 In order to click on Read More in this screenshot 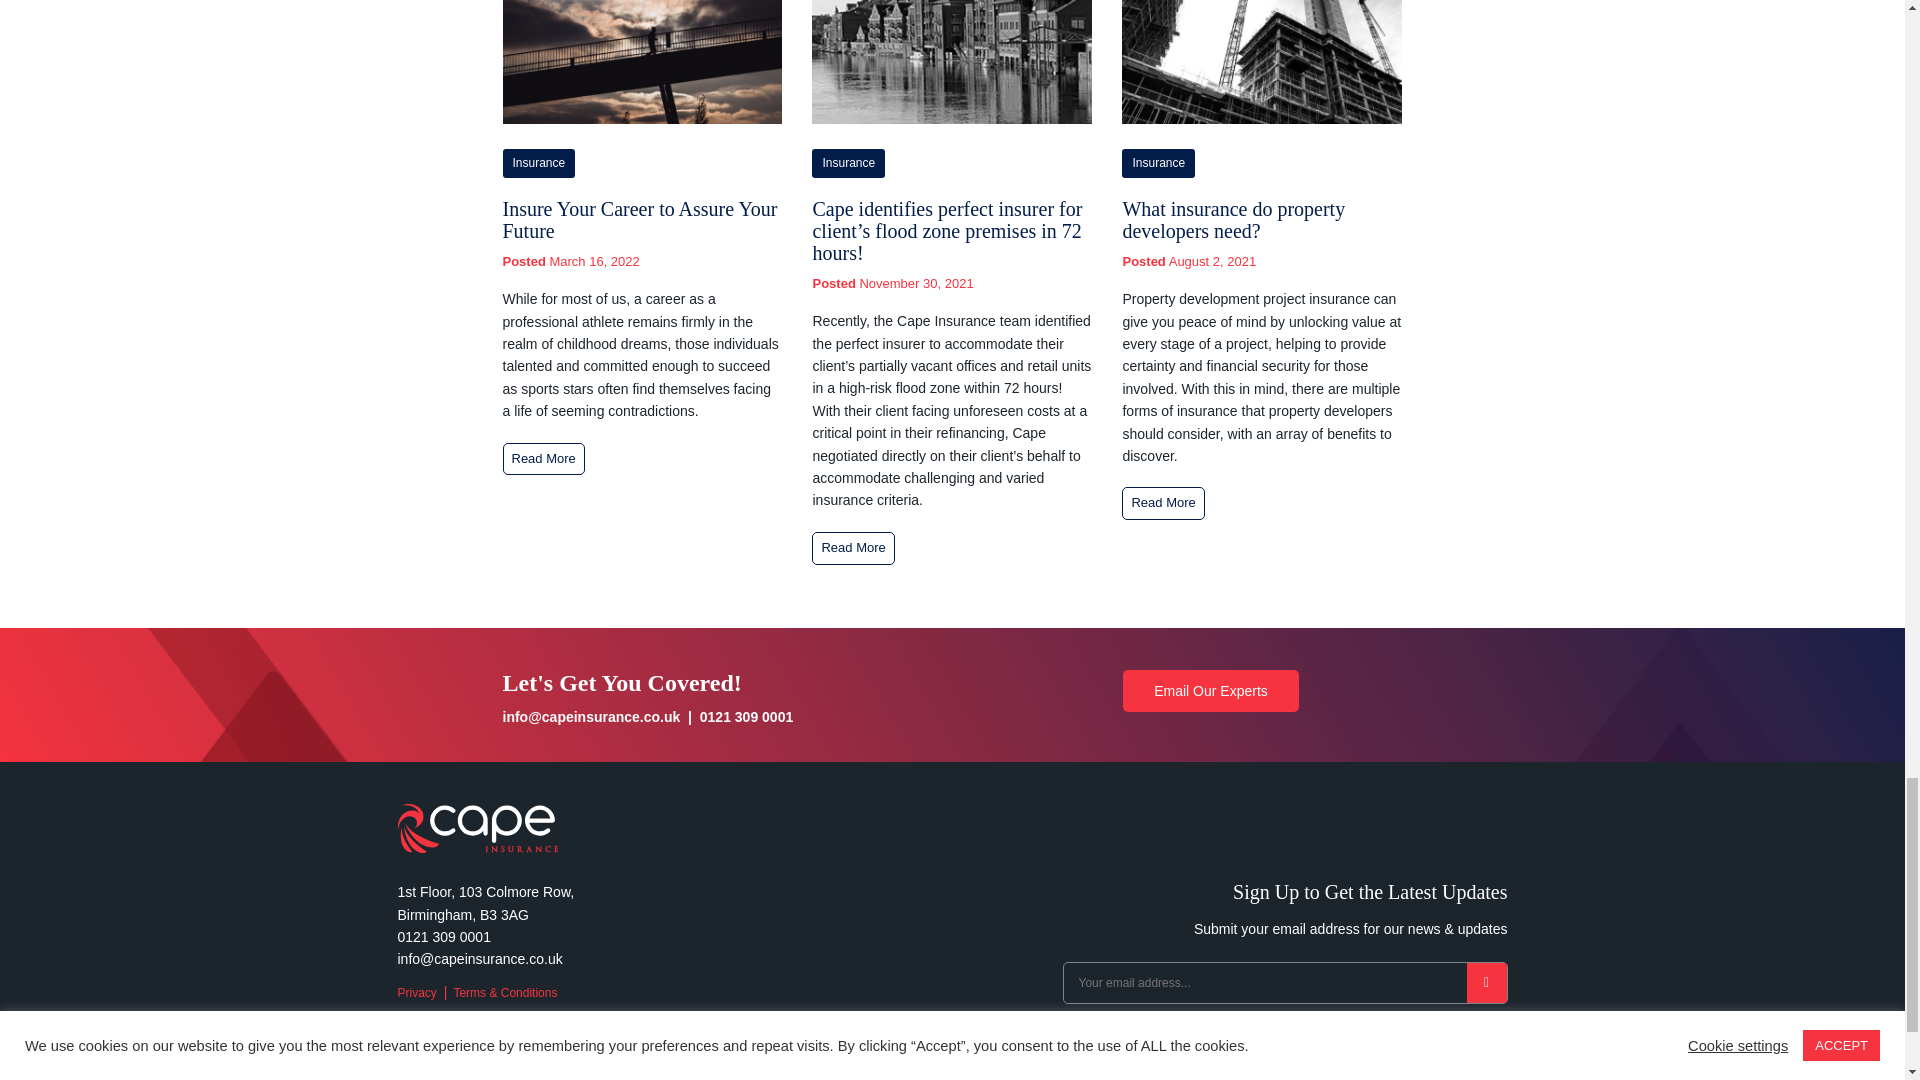, I will do `click(542, 459)`.